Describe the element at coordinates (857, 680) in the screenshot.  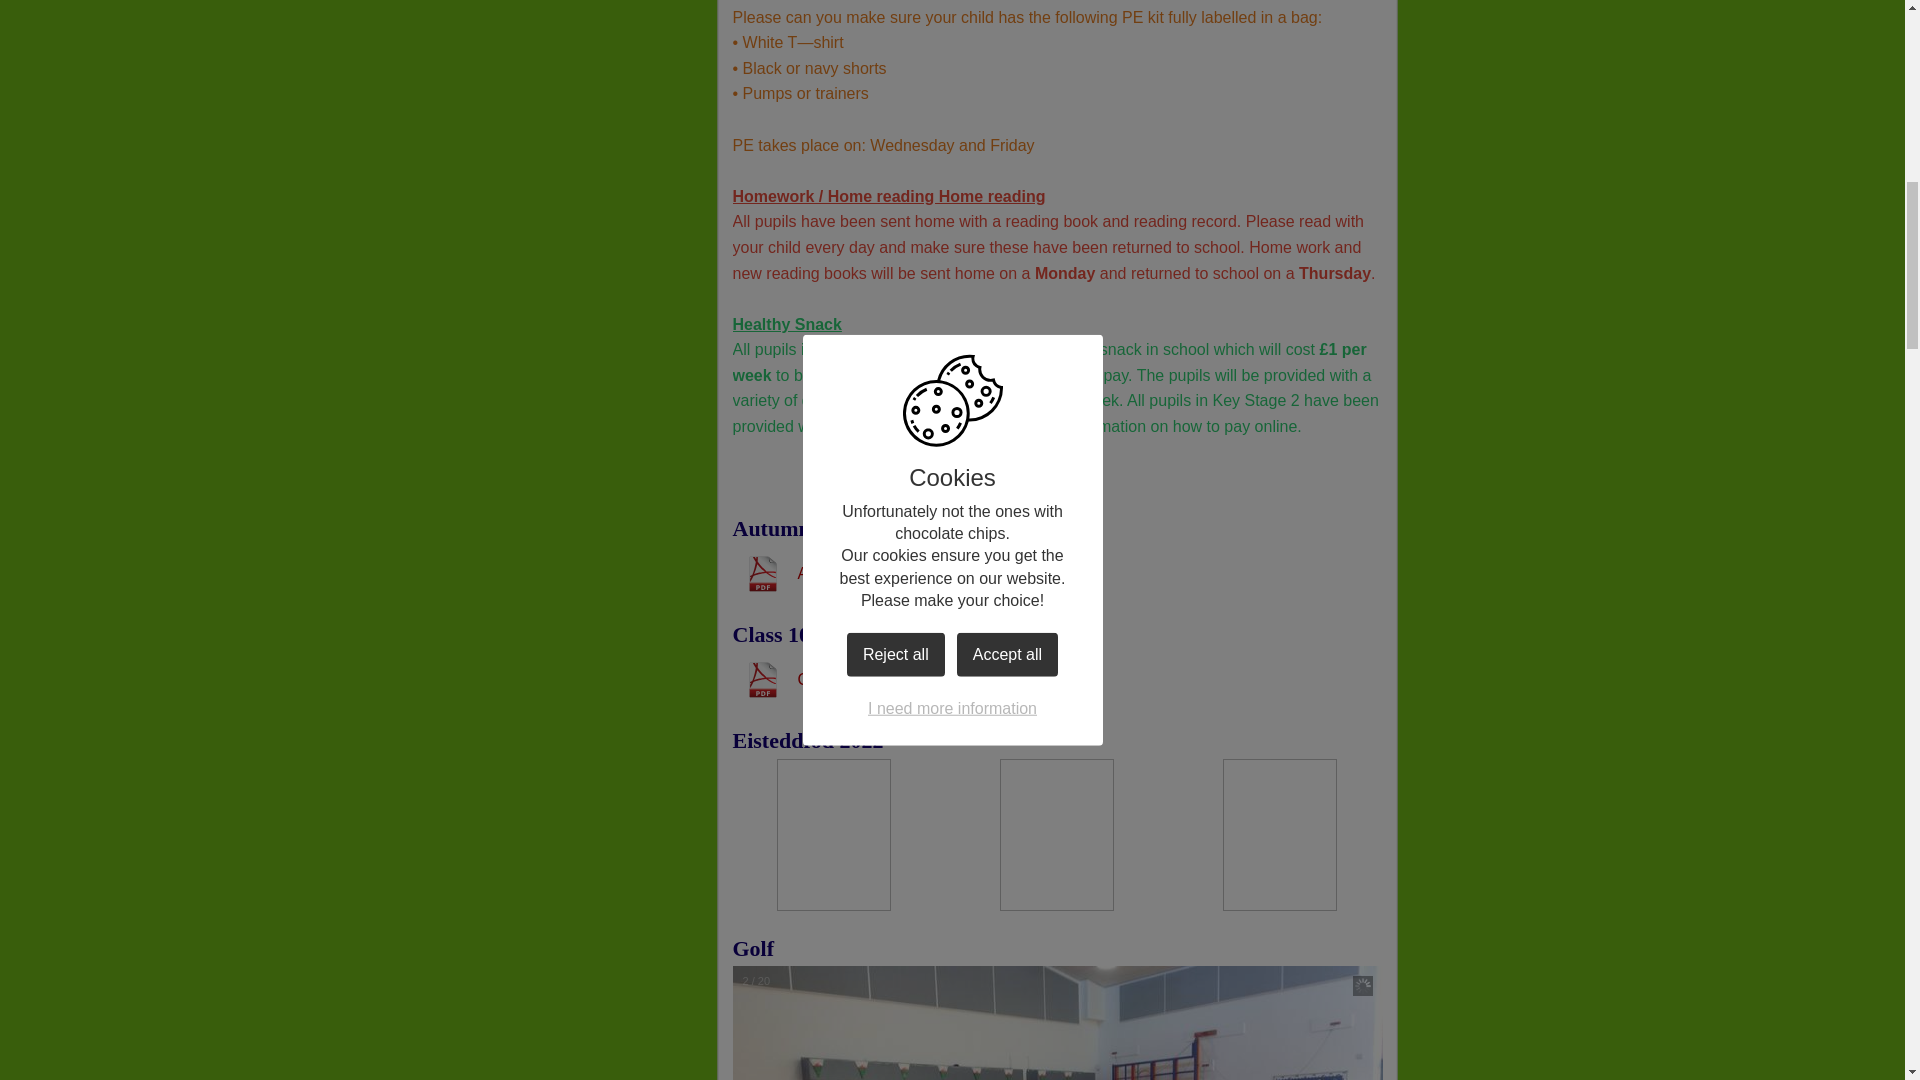
I see `Class 10 Mother's Day.pdf` at that location.